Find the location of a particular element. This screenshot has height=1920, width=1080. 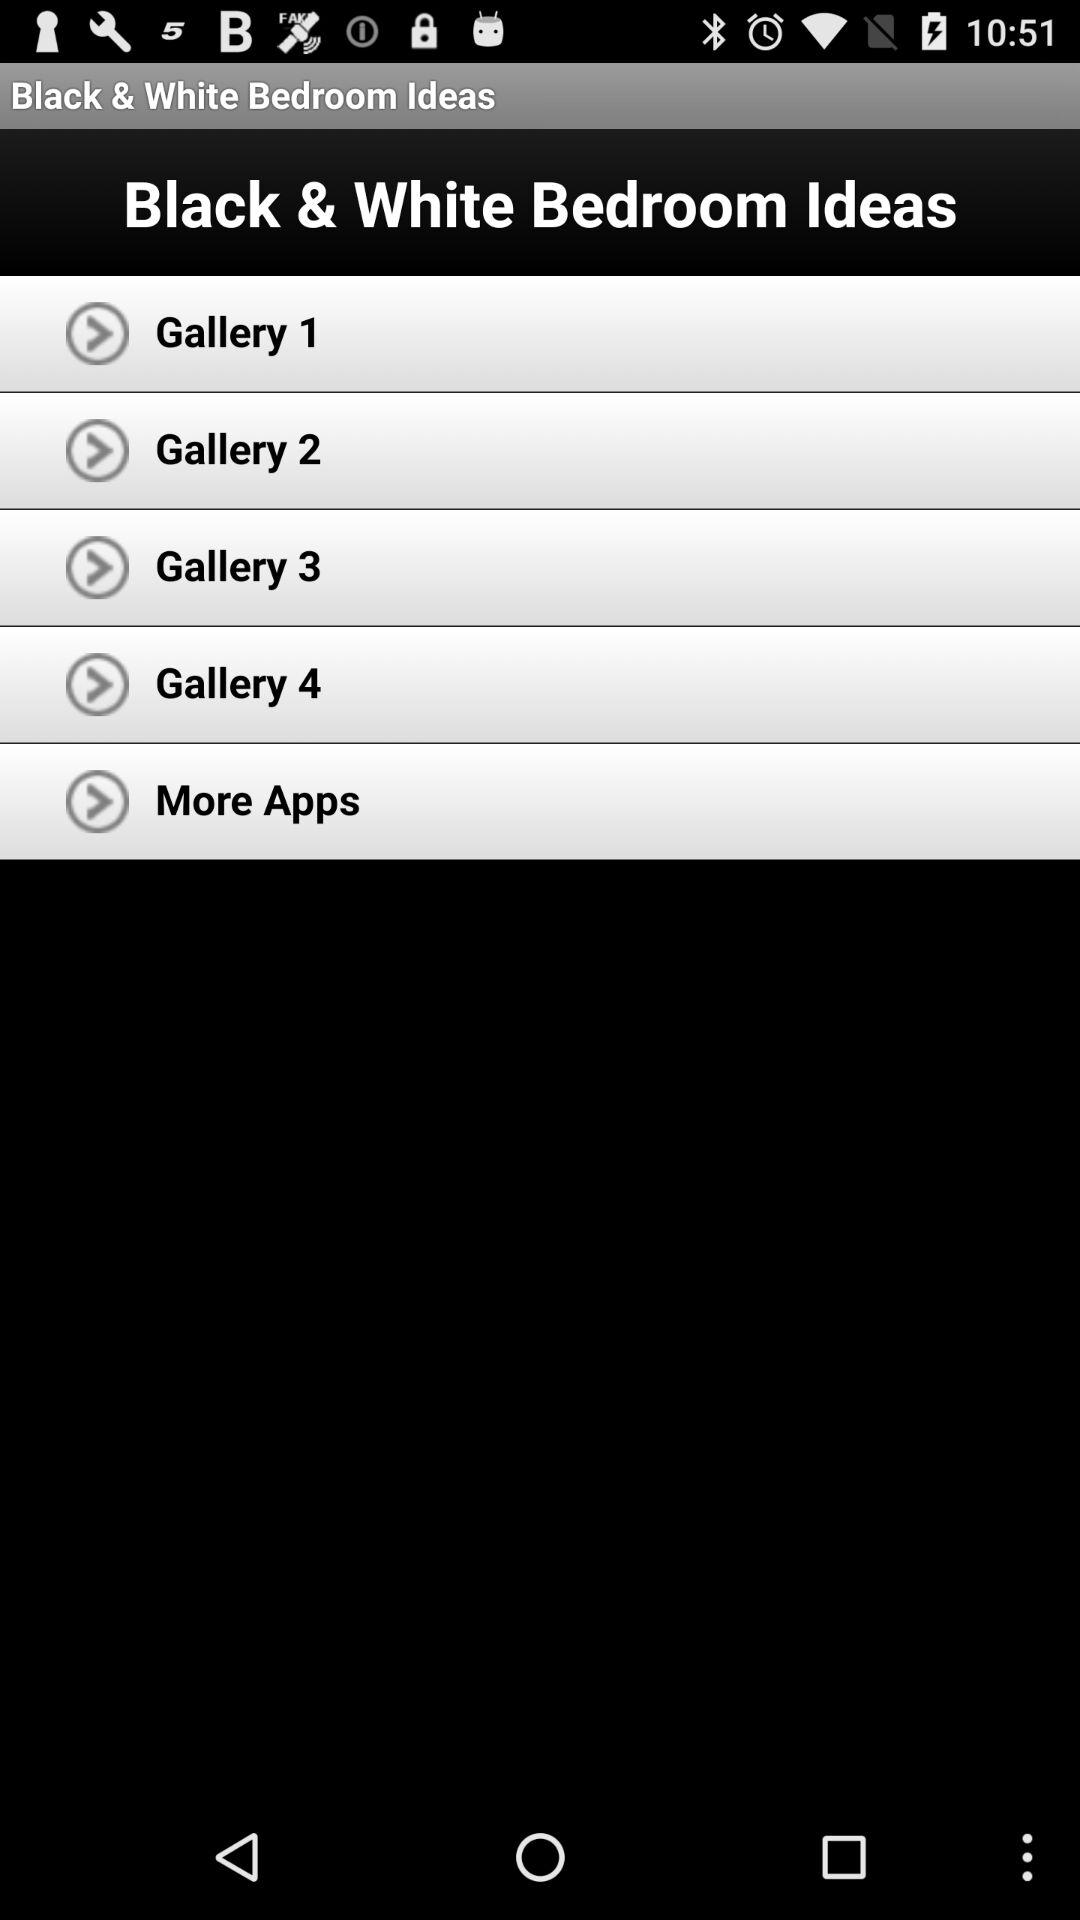

launch the icon below the gallery 3 is located at coordinates (238, 682).